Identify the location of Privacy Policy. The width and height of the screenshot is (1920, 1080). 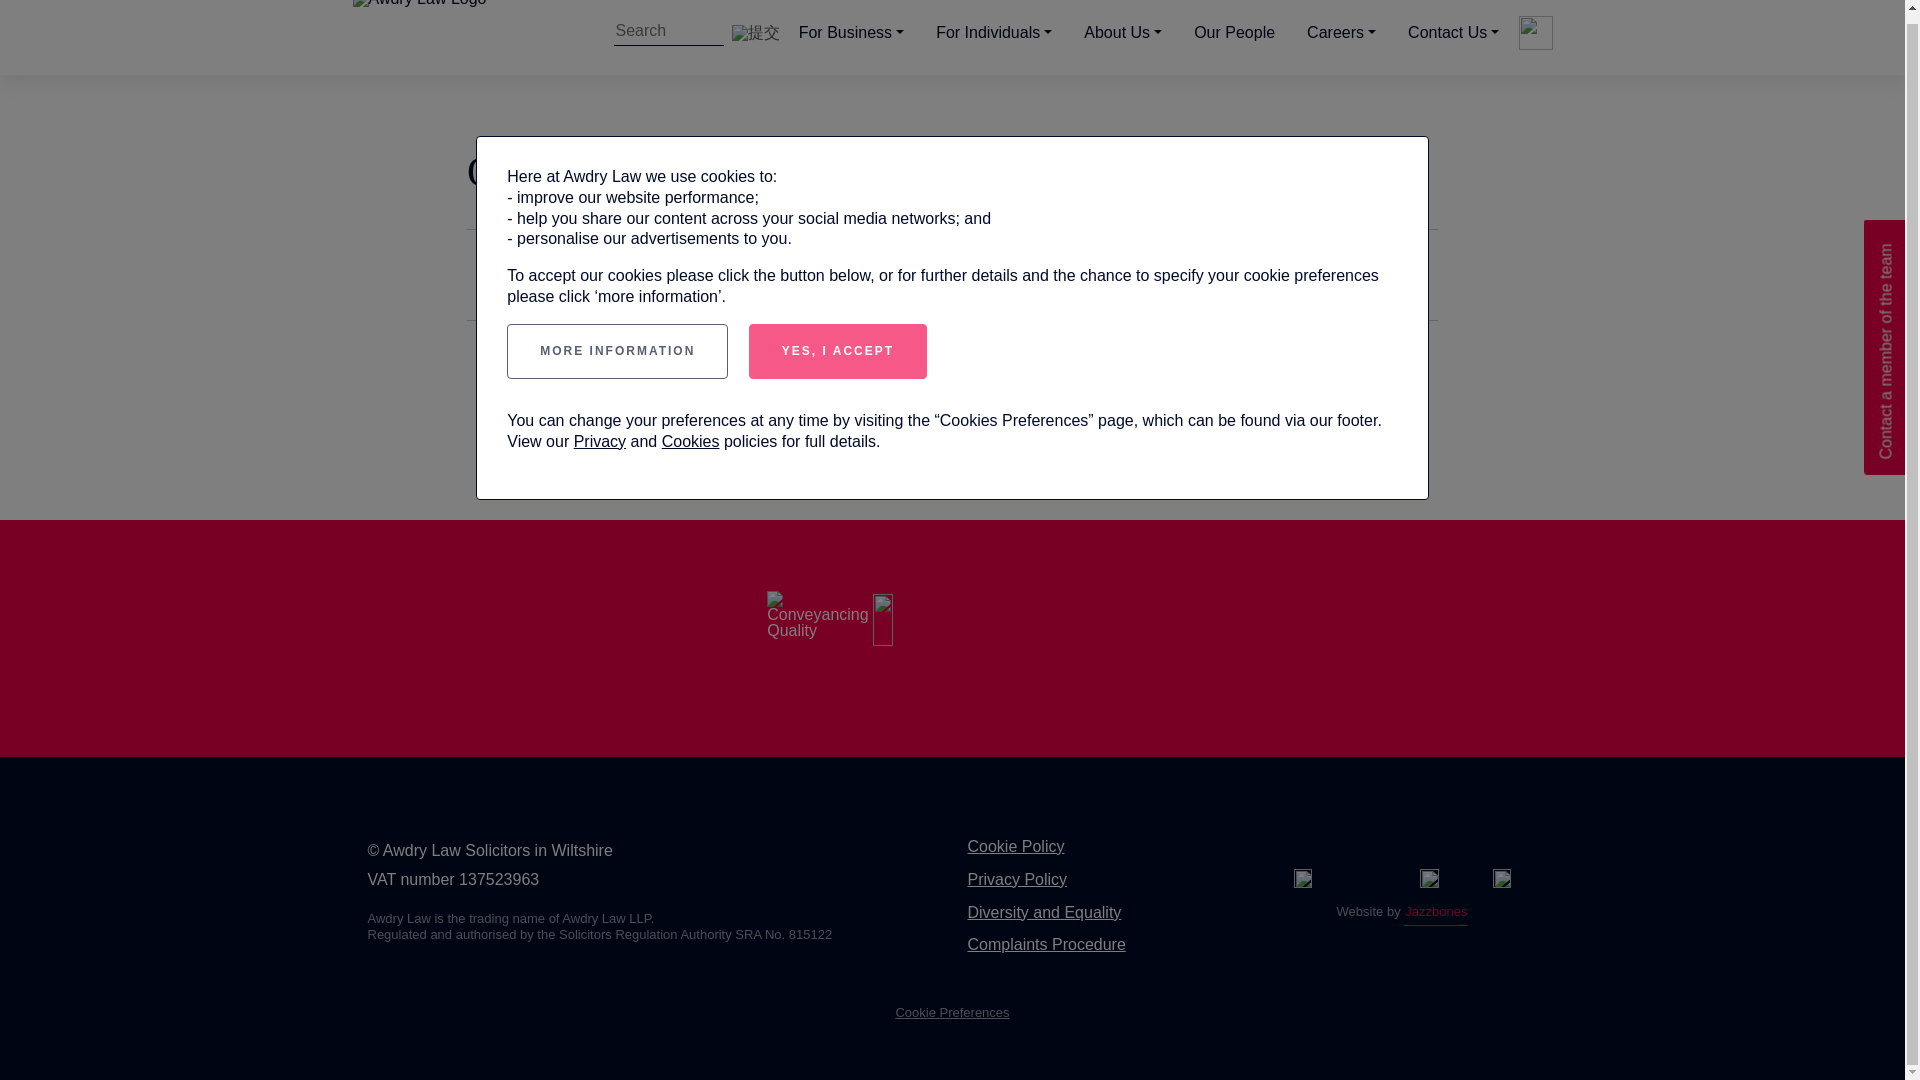
(1017, 878).